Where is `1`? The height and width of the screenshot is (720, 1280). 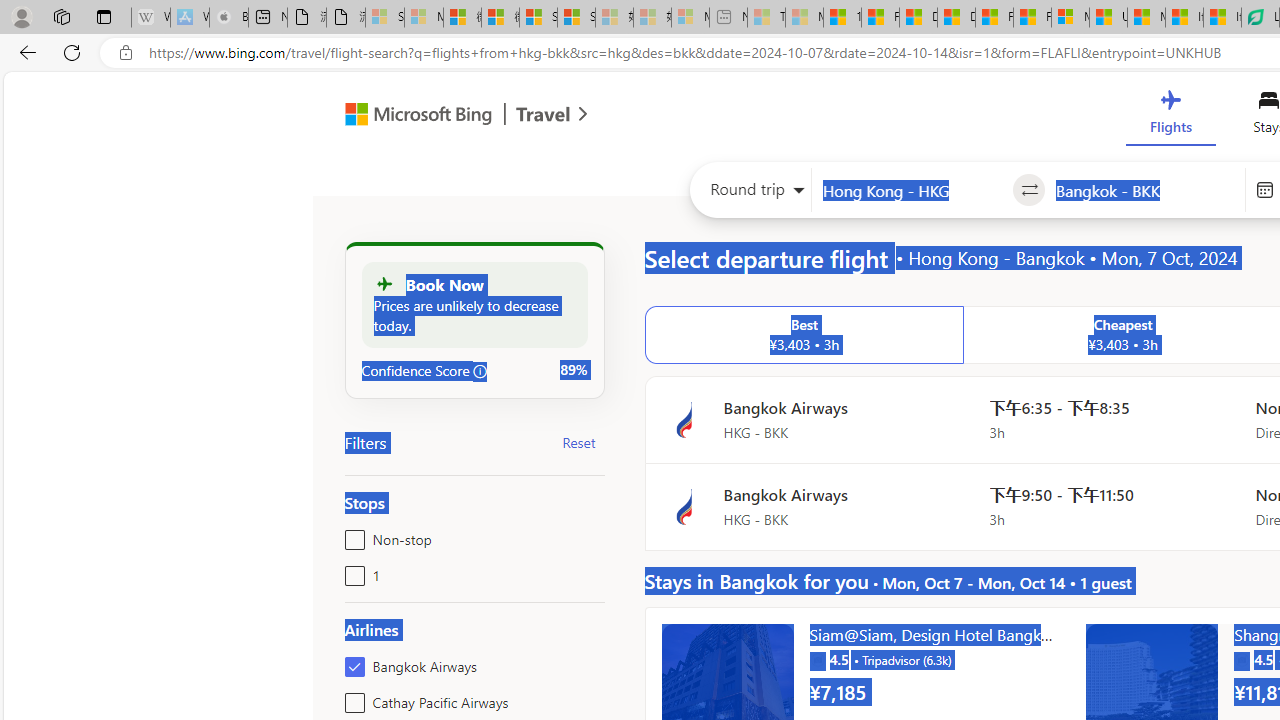
1 is located at coordinates (351, 572).